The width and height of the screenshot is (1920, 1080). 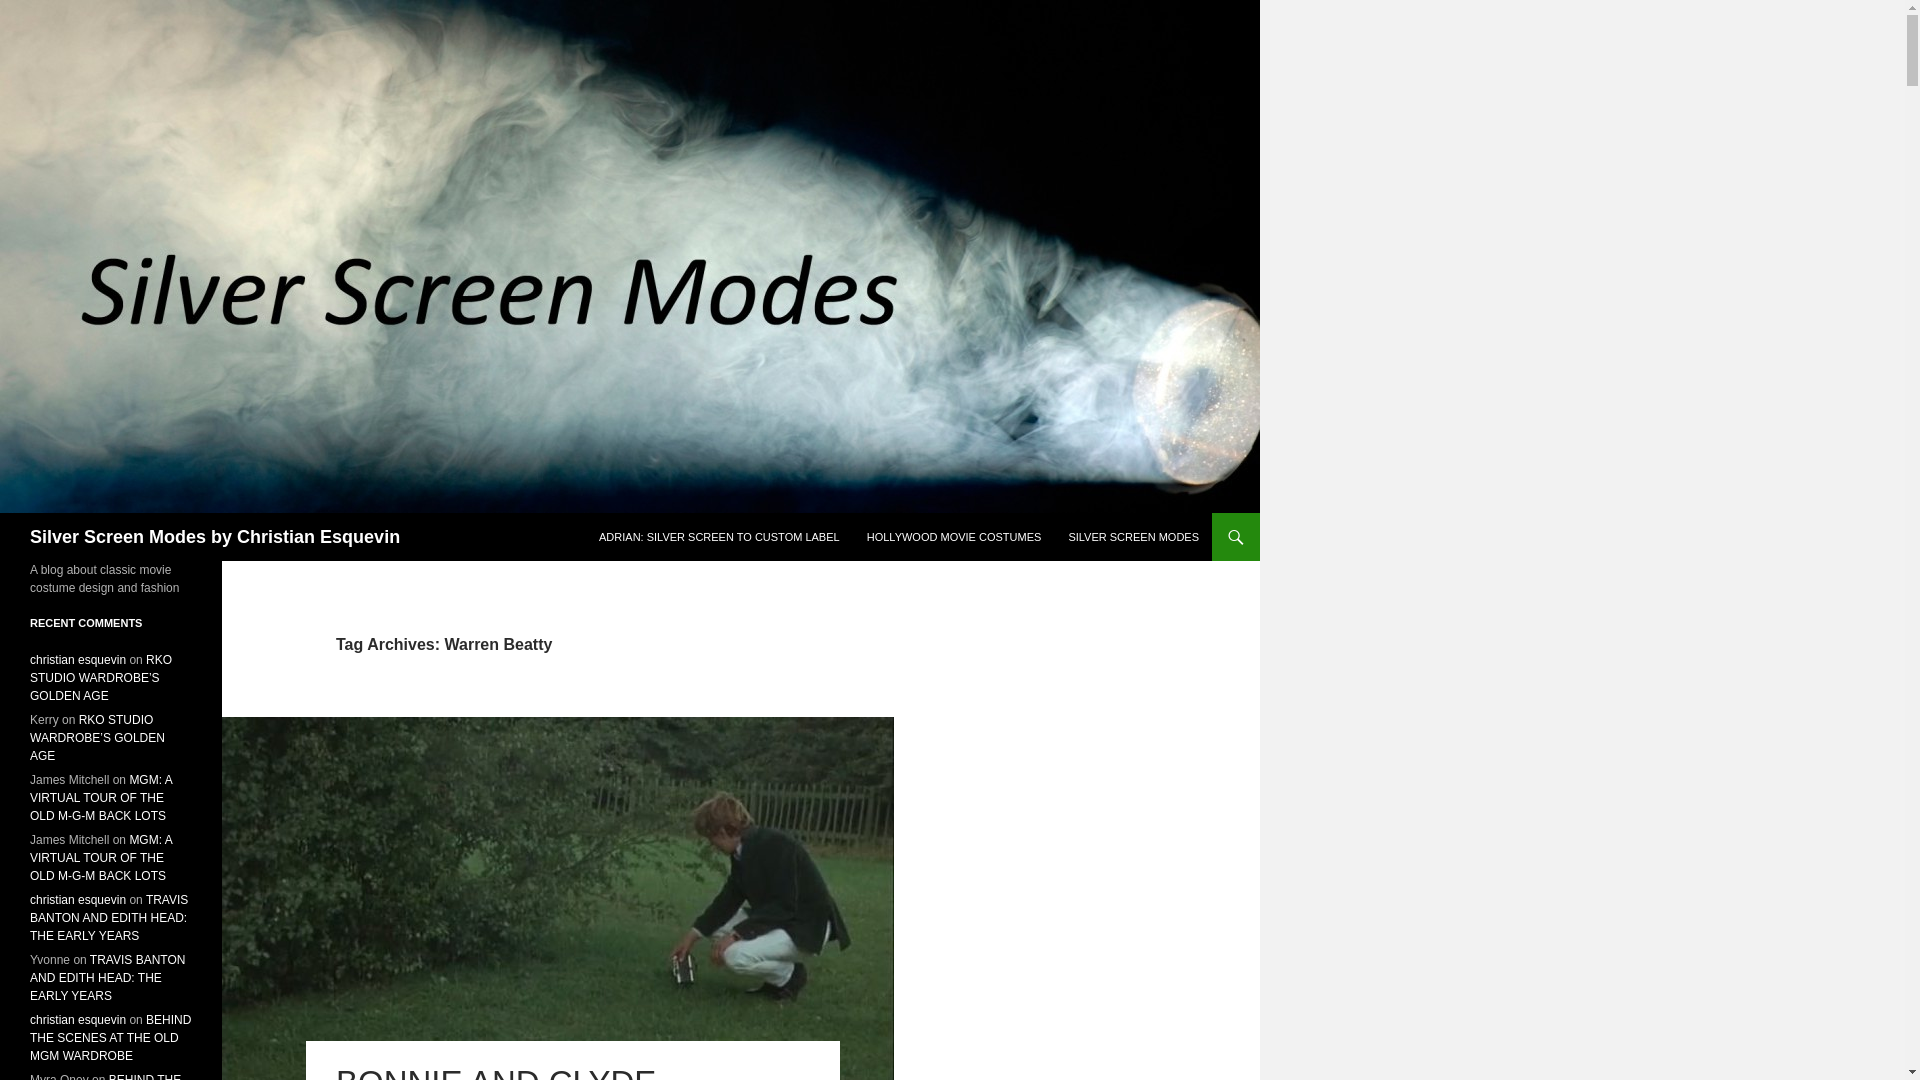 I want to click on MGM: A VIRTUAL TOUR OF THE OLD M-G-M BACK LOTS, so click(x=101, y=858).